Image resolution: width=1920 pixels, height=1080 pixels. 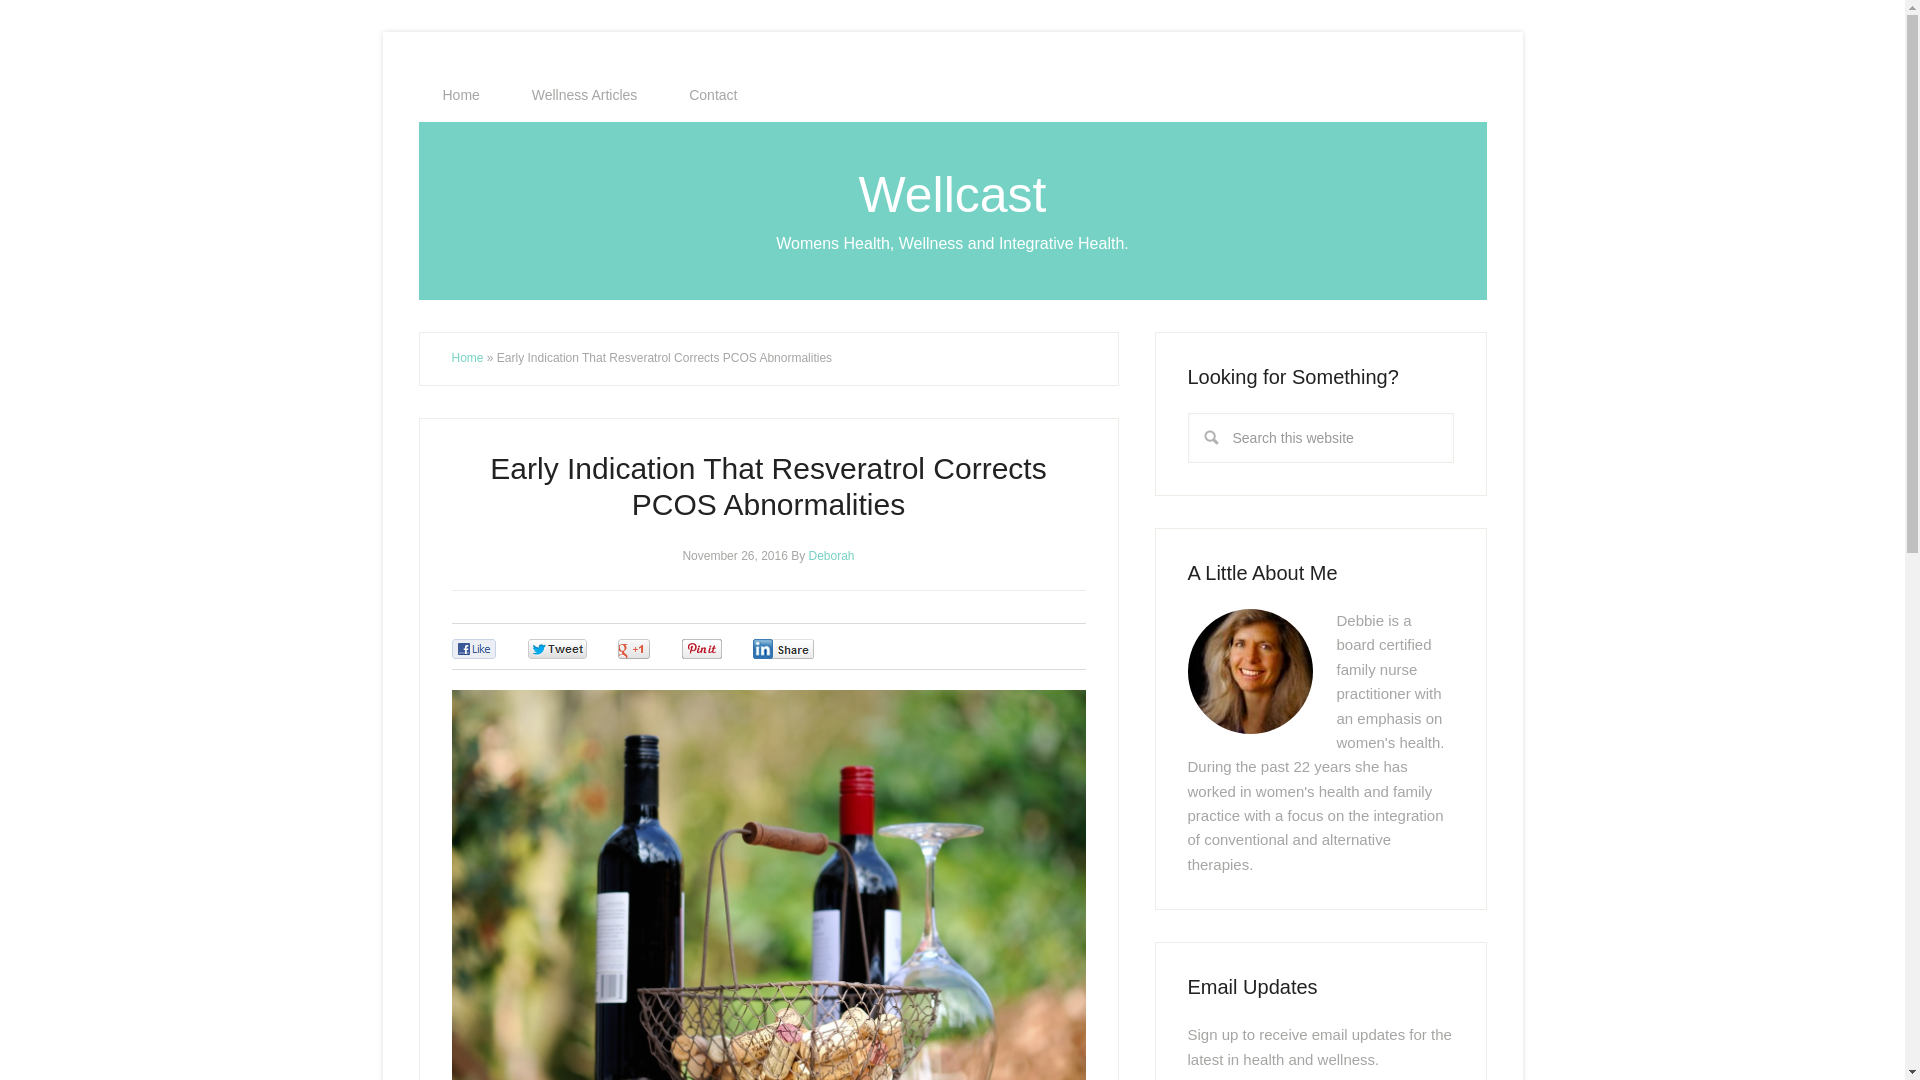 What do you see at coordinates (467, 358) in the screenshot?
I see `Home` at bounding box center [467, 358].